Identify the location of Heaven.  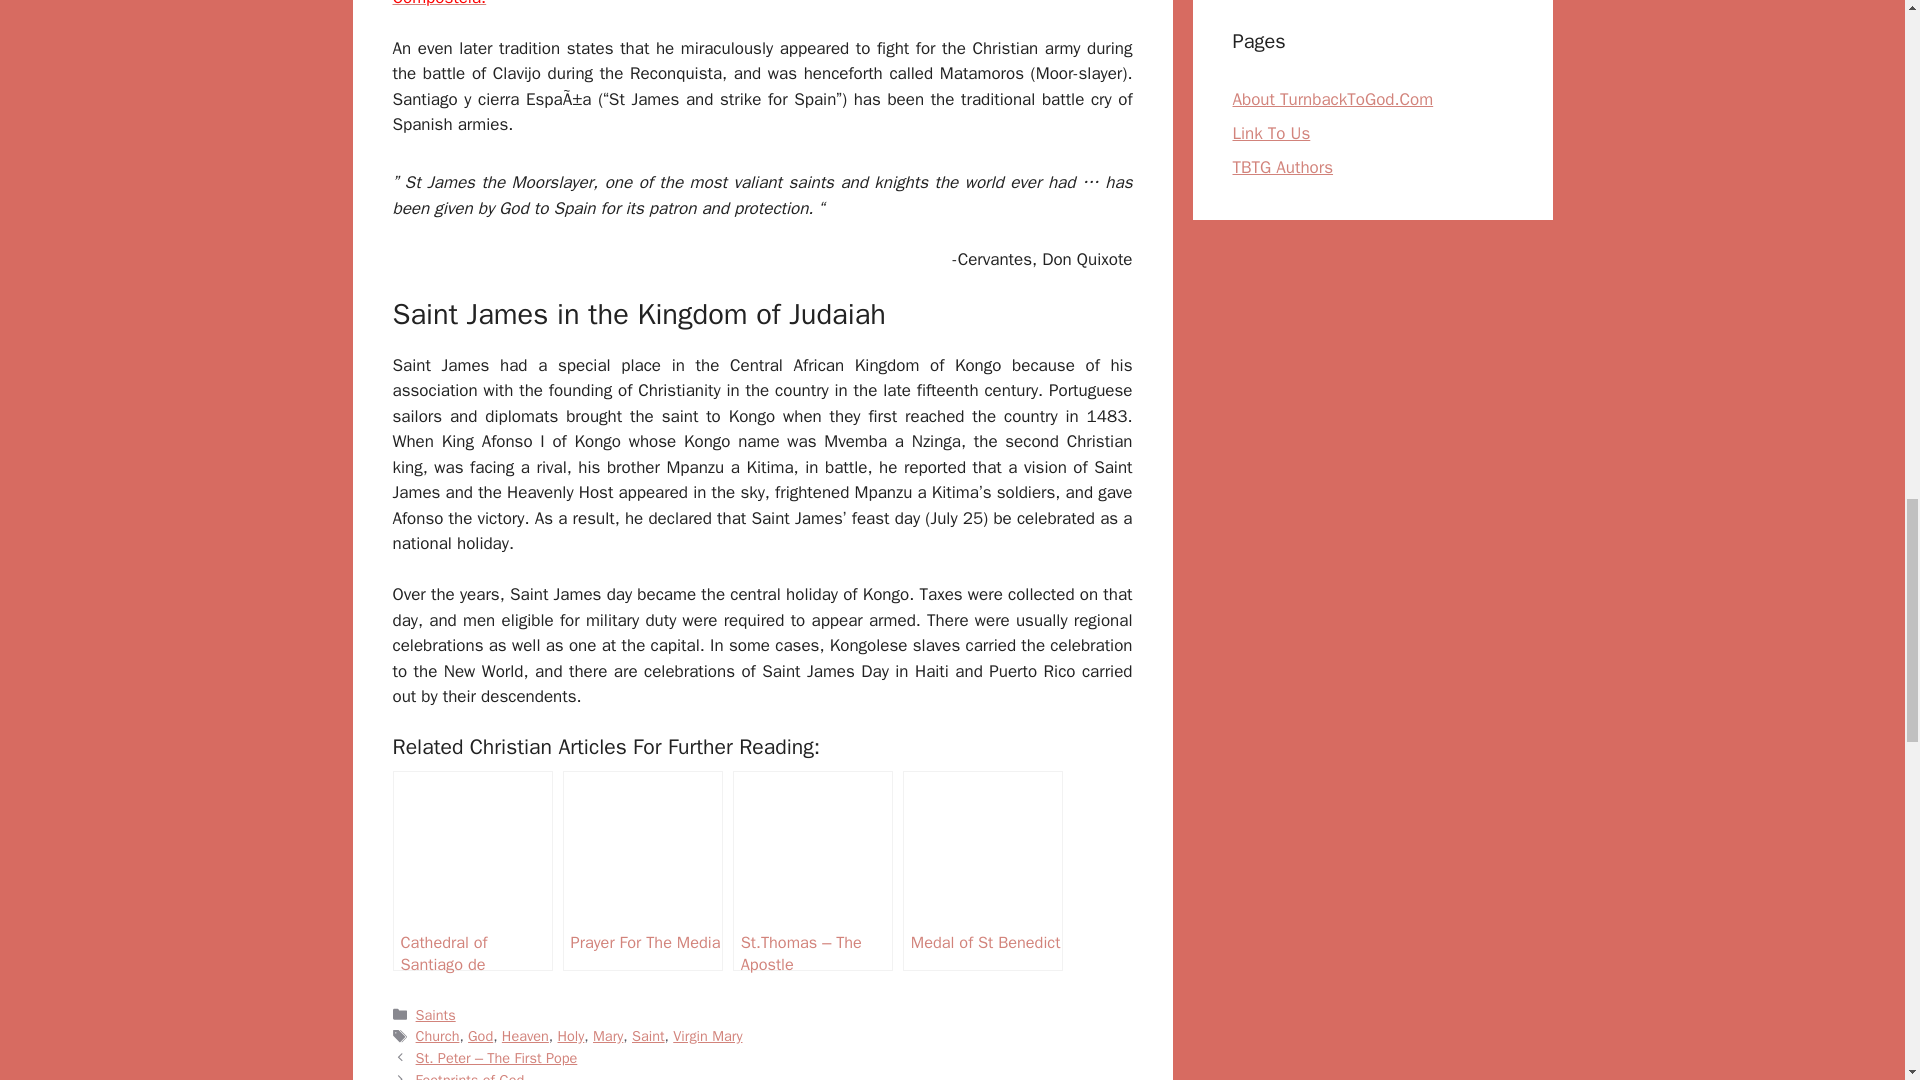
(525, 1036).